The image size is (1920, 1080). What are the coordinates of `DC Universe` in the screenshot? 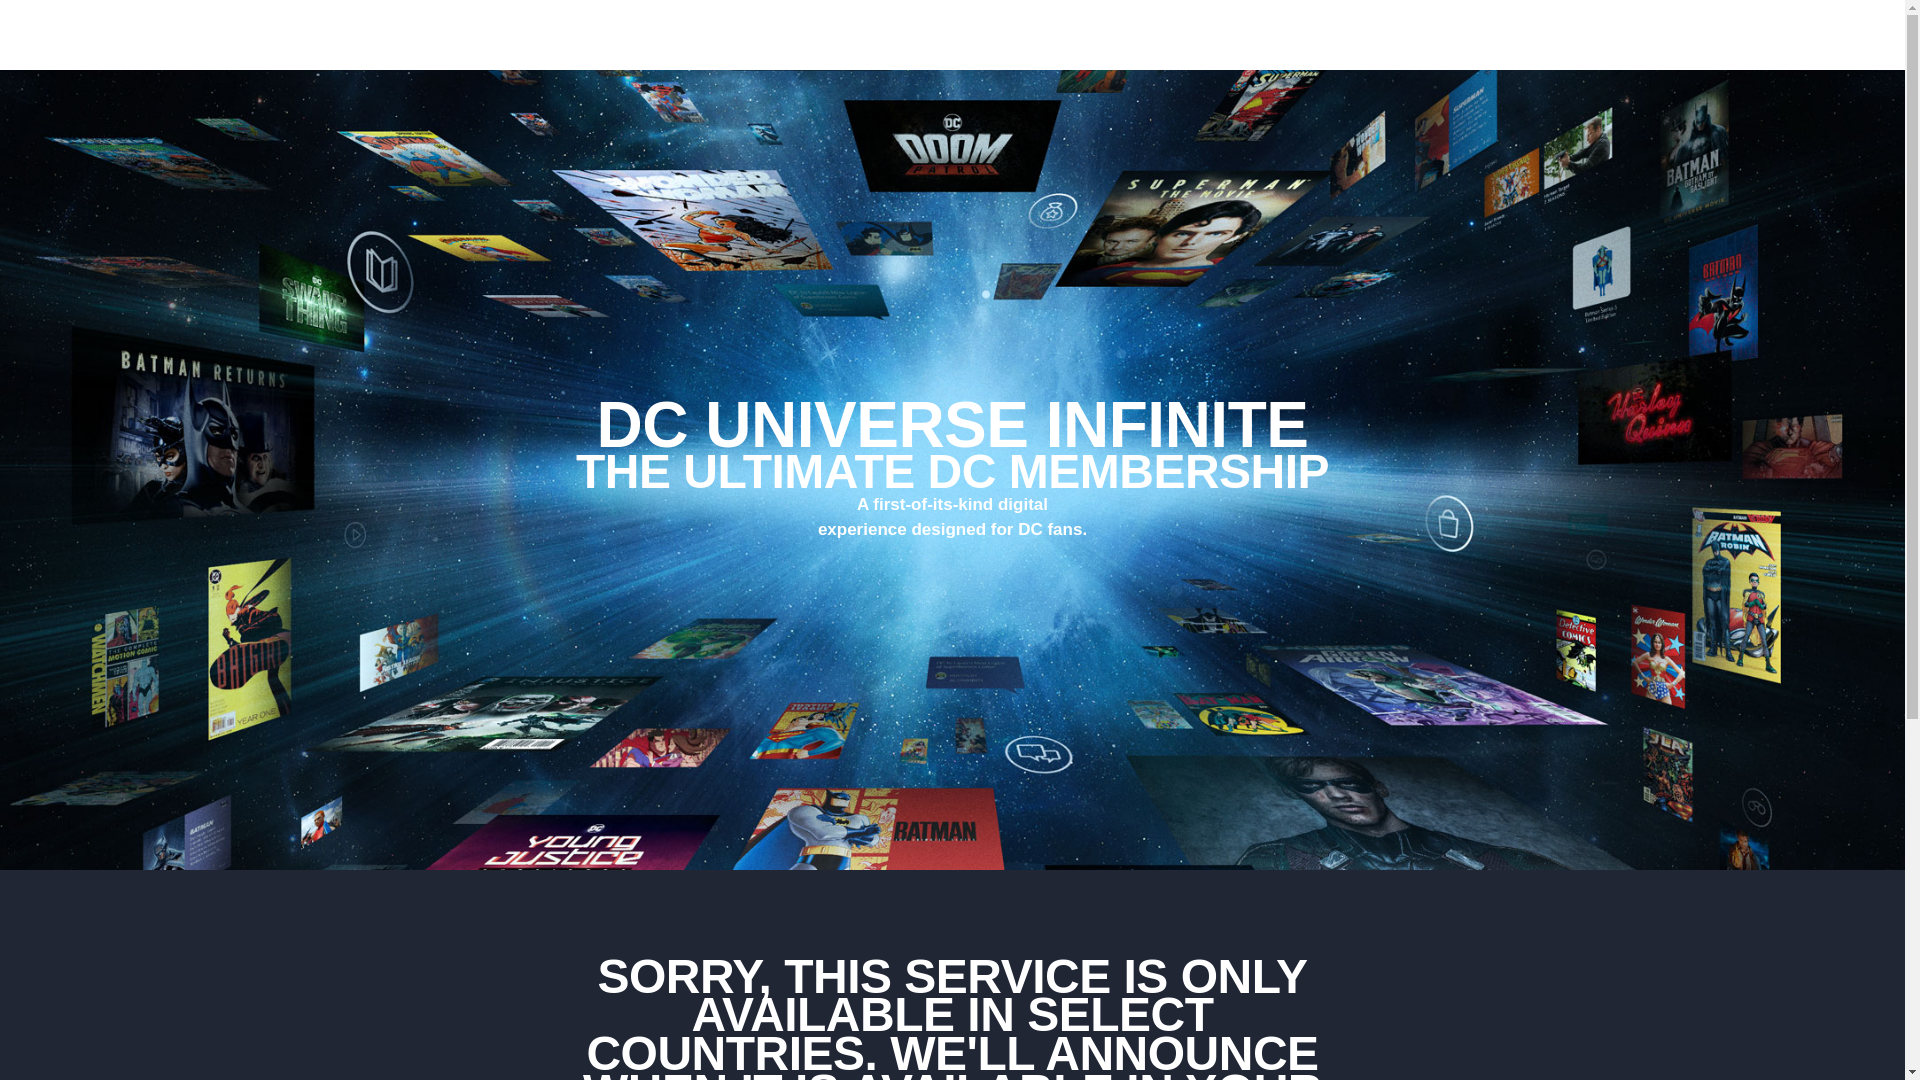 It's located at (275, 35).